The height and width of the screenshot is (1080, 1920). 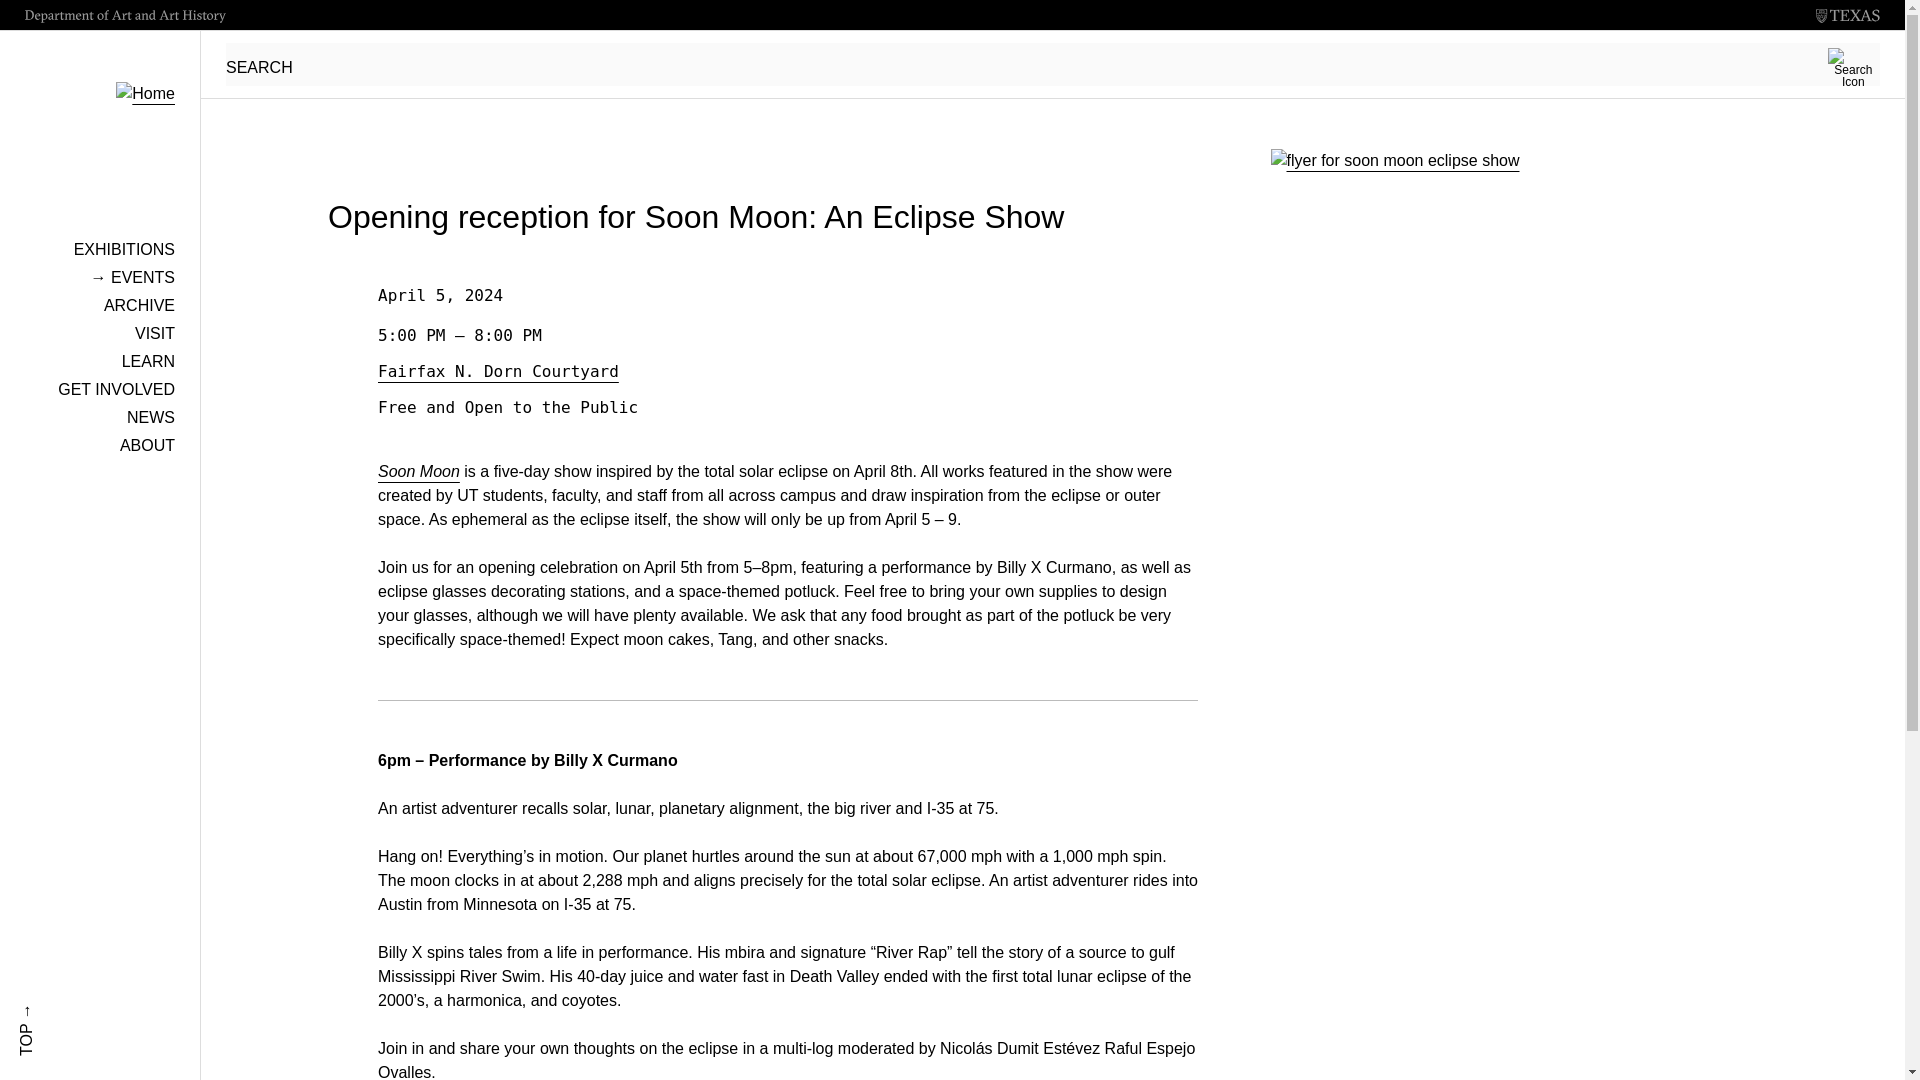 I want to click on LEARN, so click(x=148, y=362).